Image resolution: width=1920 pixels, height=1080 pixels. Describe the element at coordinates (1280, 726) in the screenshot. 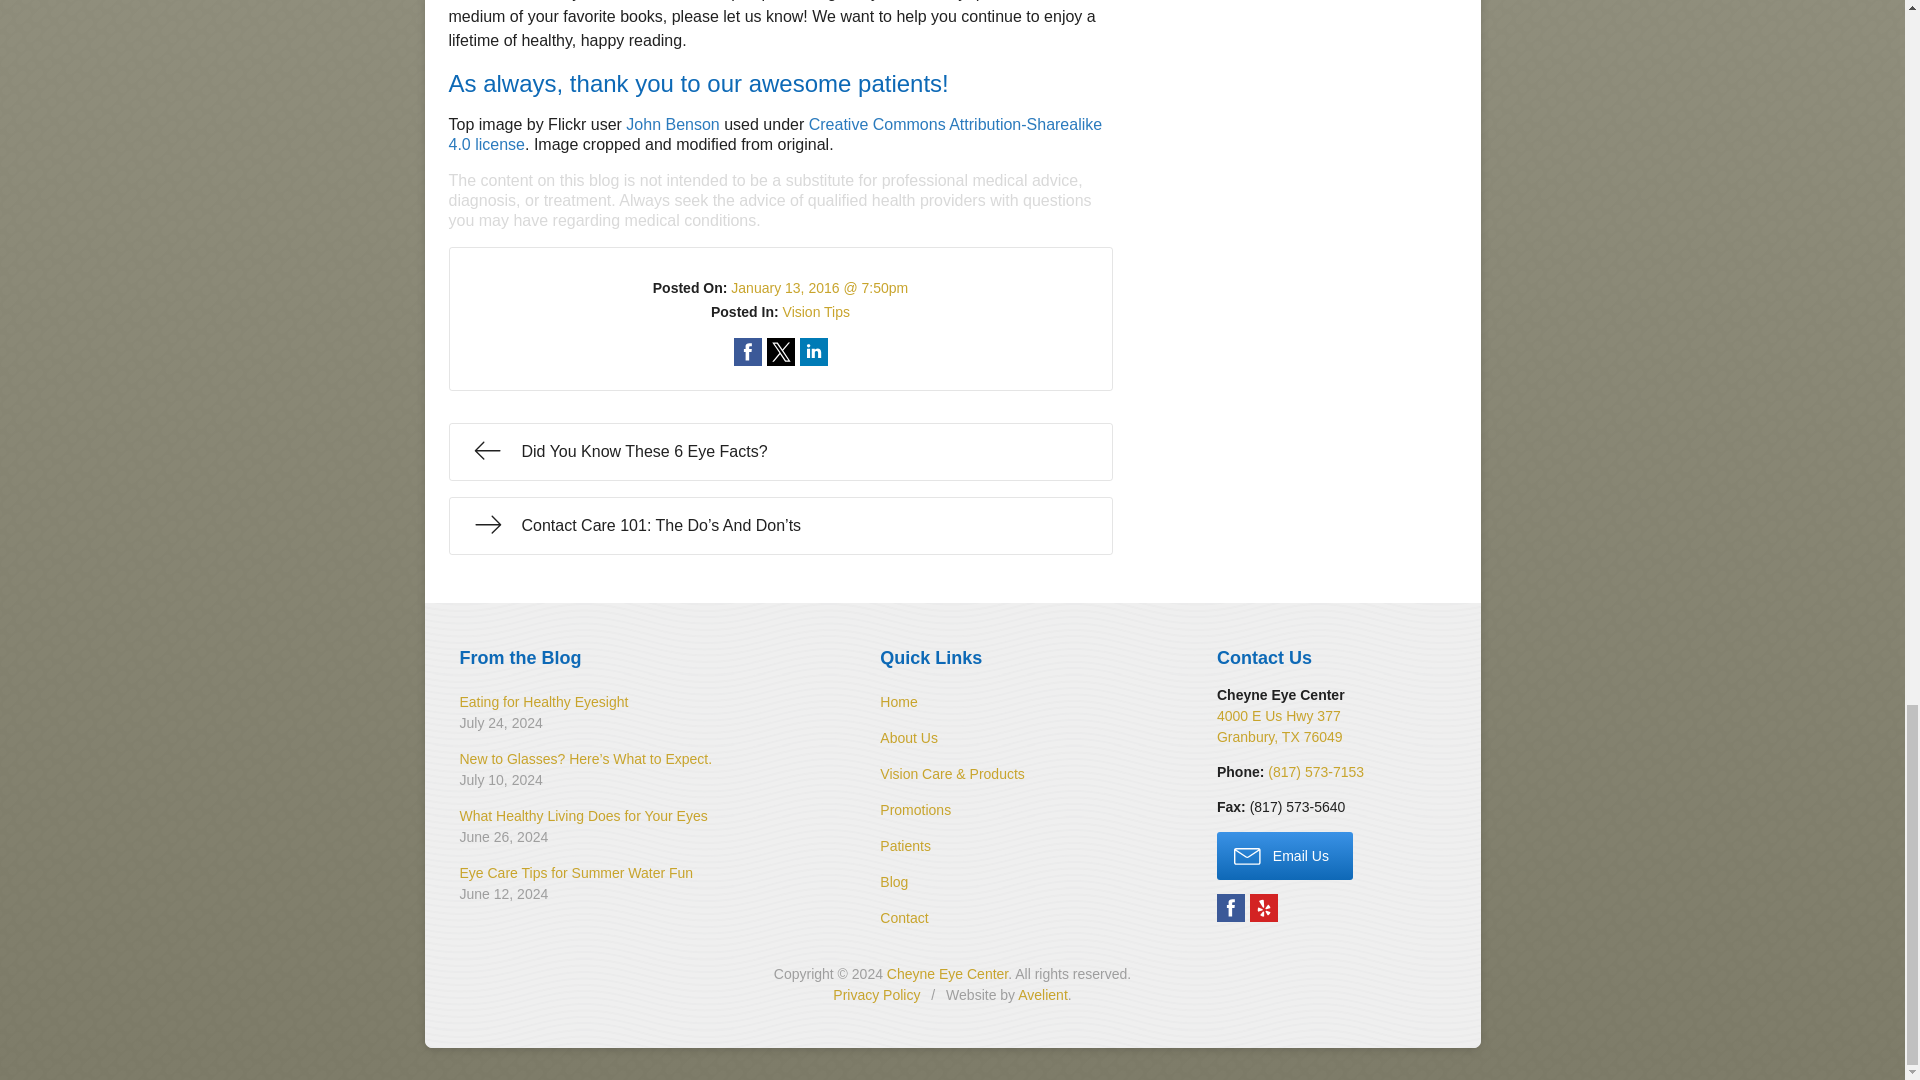

I see `Open this address in Google Maps` at that location.